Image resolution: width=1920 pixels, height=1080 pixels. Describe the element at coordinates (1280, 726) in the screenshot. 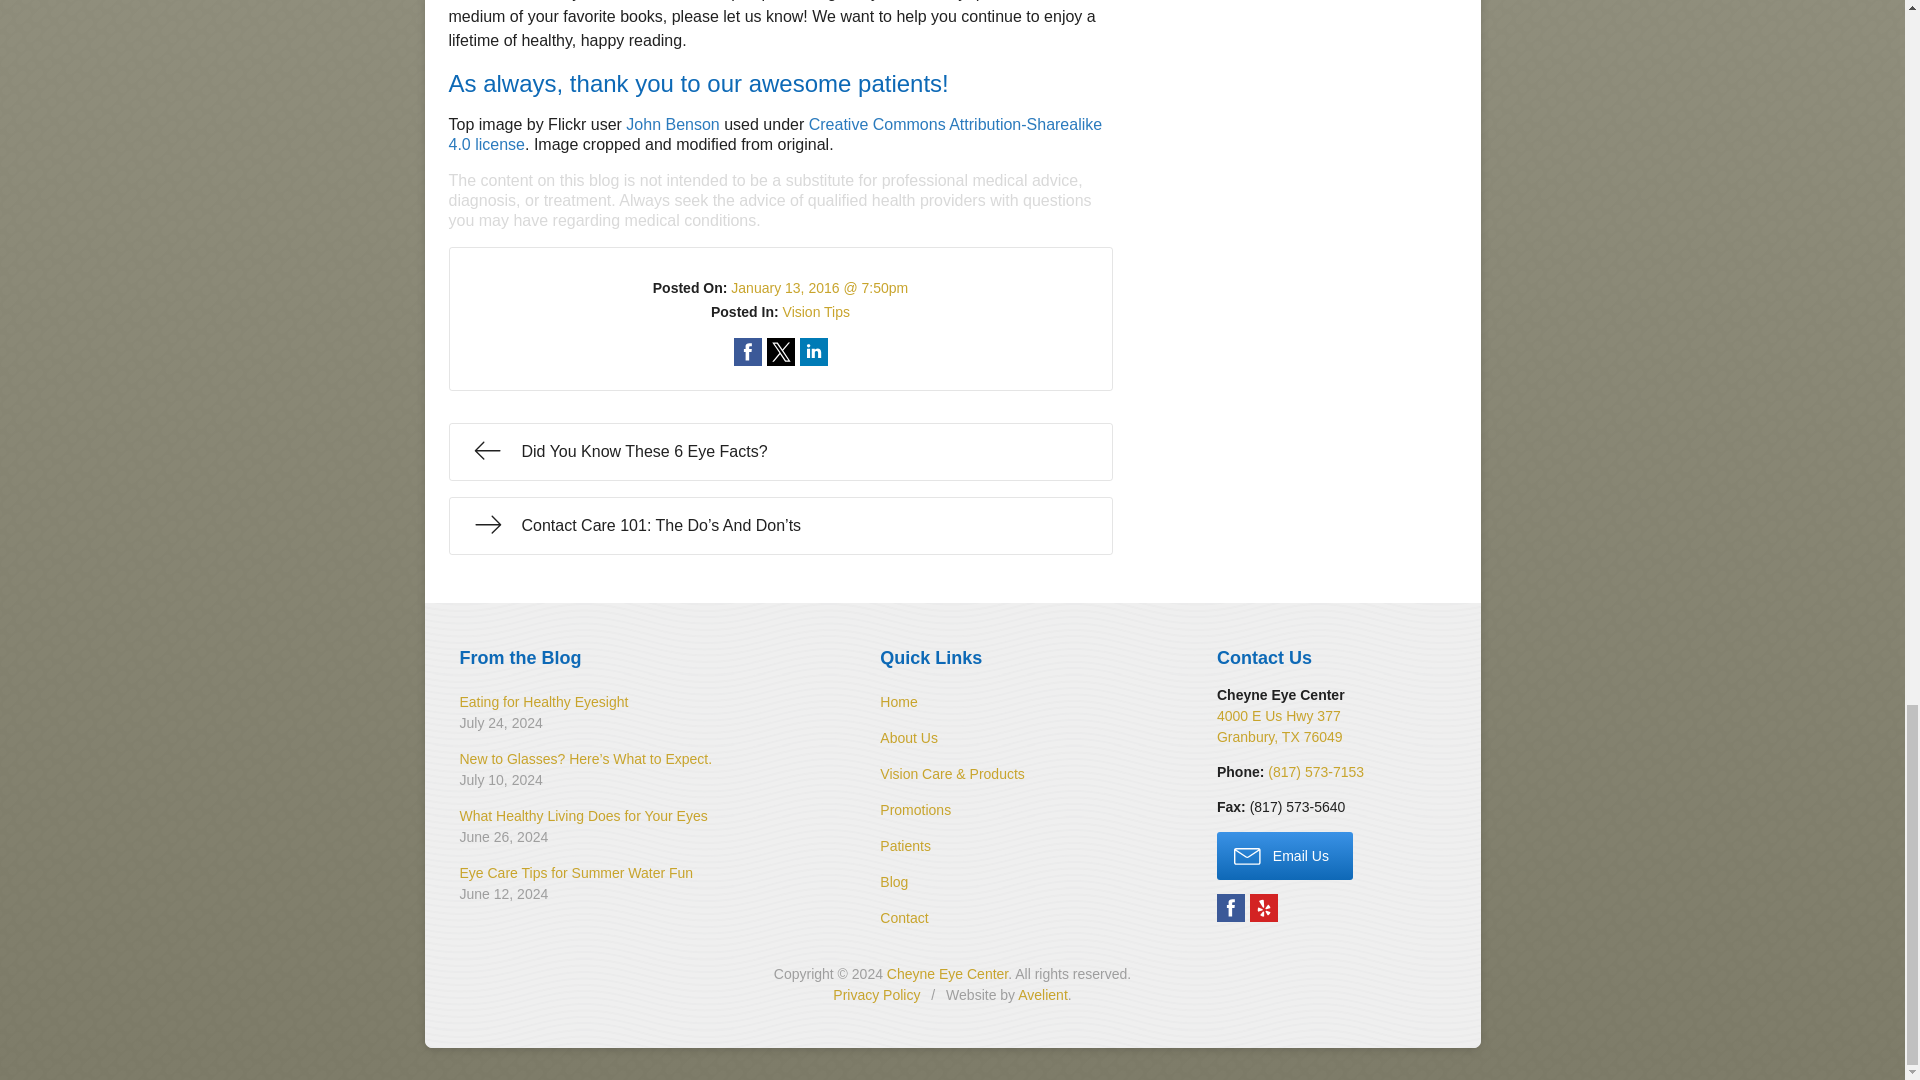

I see `Open this address in Google Maps` at that location.